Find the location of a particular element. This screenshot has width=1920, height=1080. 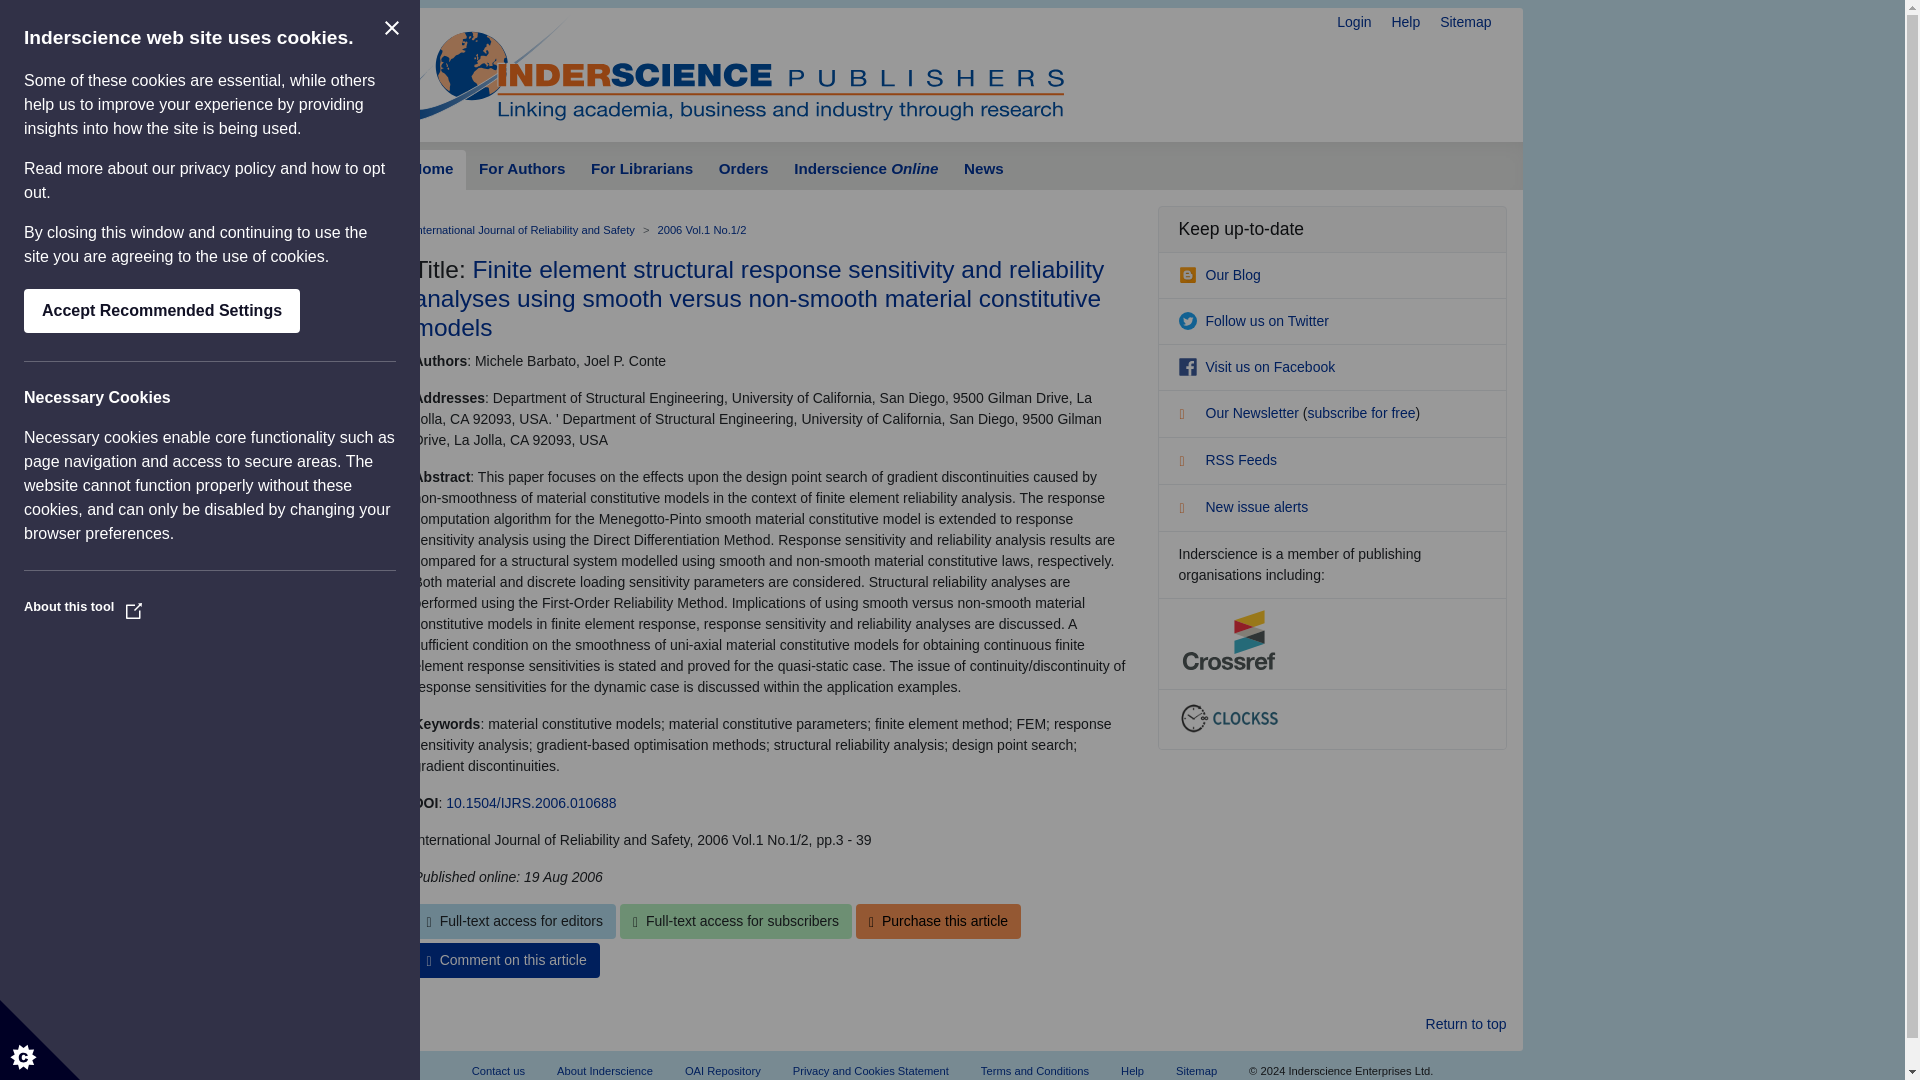

News is located at coordinates (982, 170).